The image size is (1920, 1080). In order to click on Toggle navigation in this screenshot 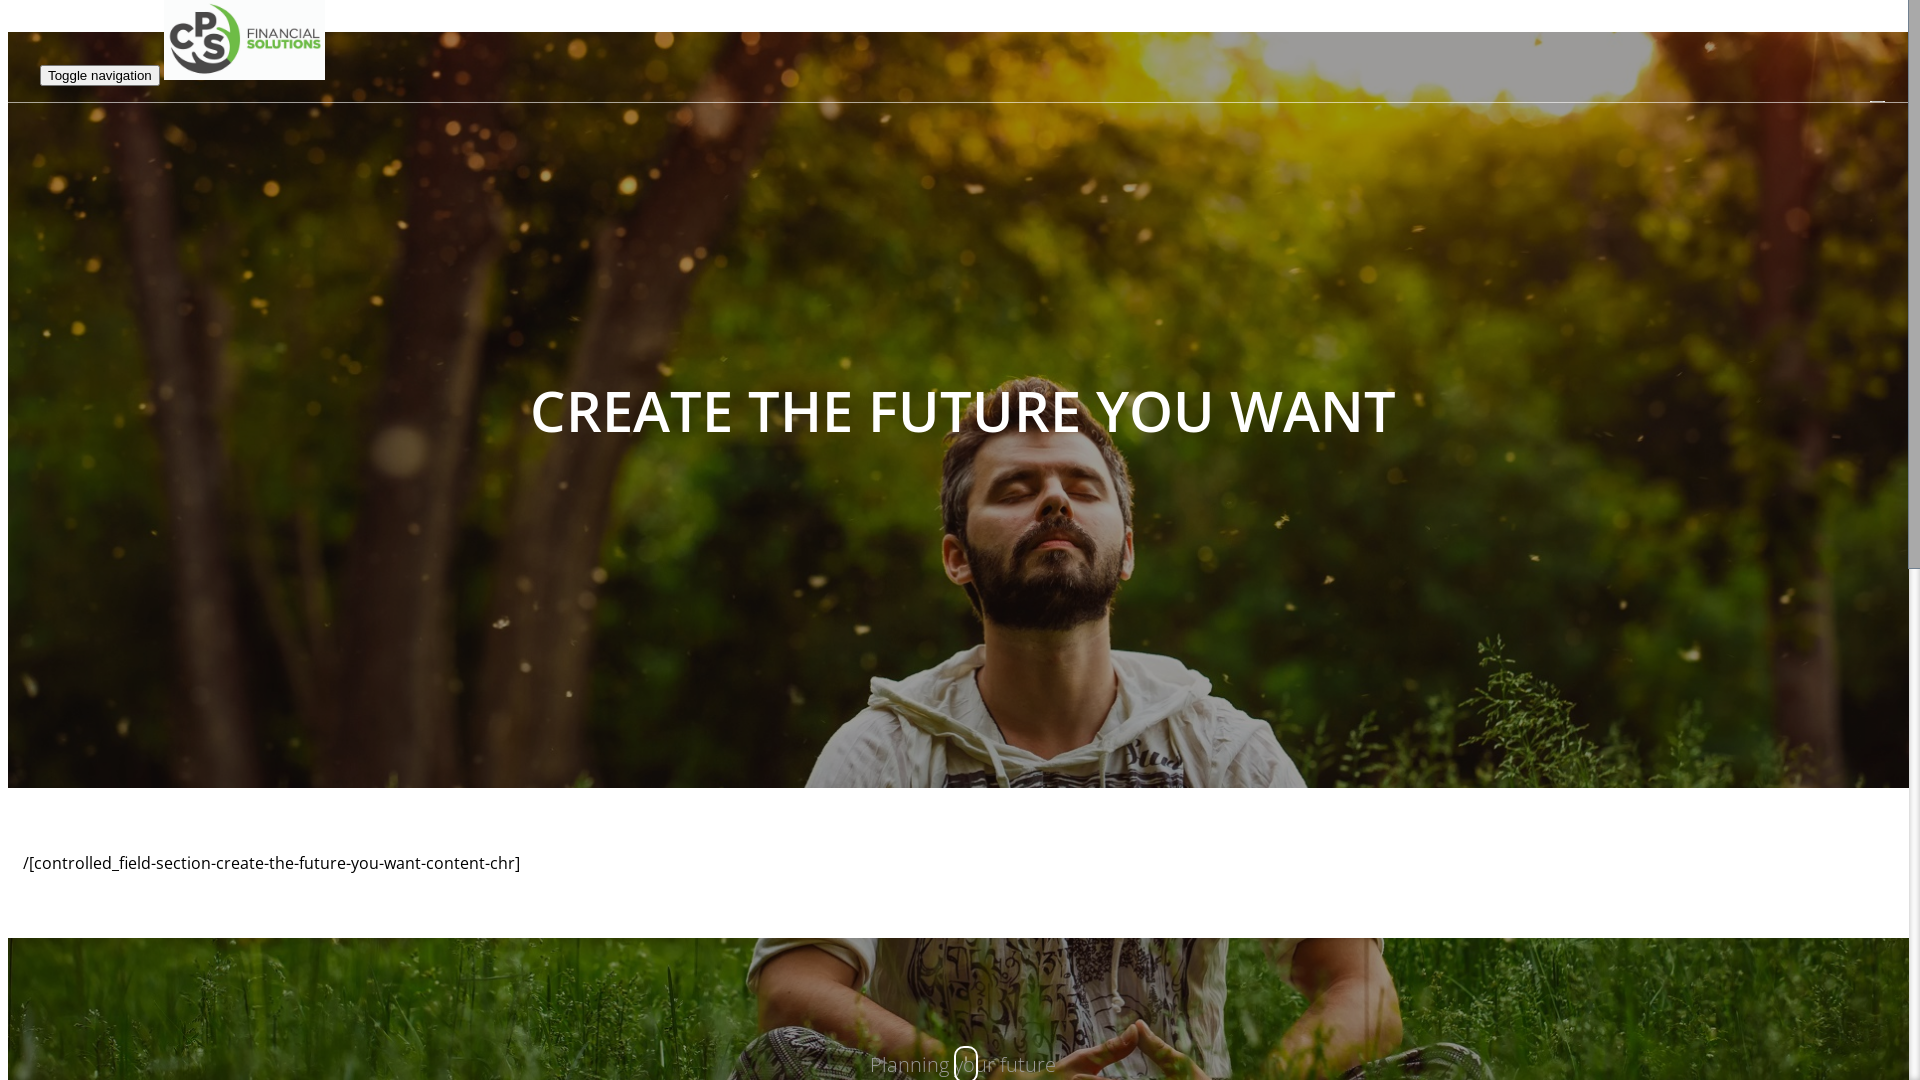, I will do `click(100, 76)`.